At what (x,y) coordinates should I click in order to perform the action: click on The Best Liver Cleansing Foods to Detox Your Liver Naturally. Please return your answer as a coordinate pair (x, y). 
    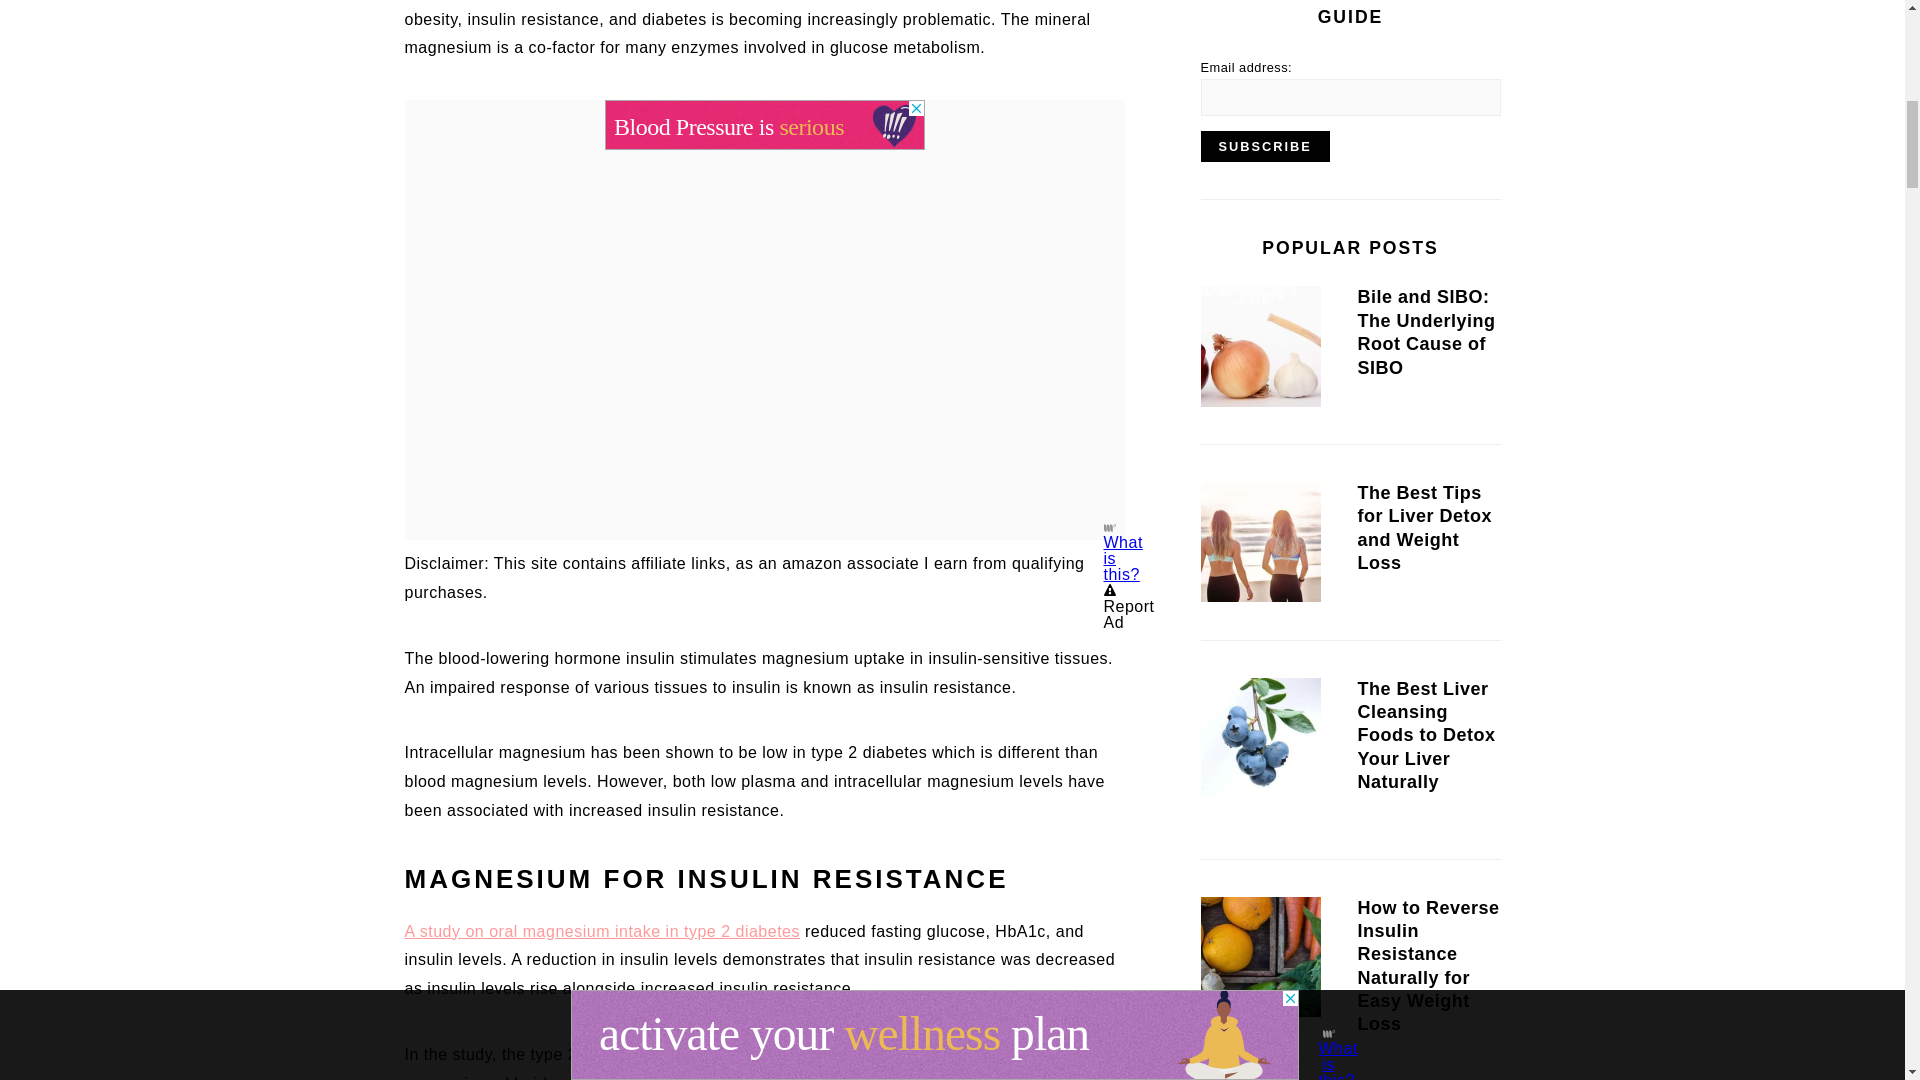
    Looking at the image, I should click on (1260, 741).